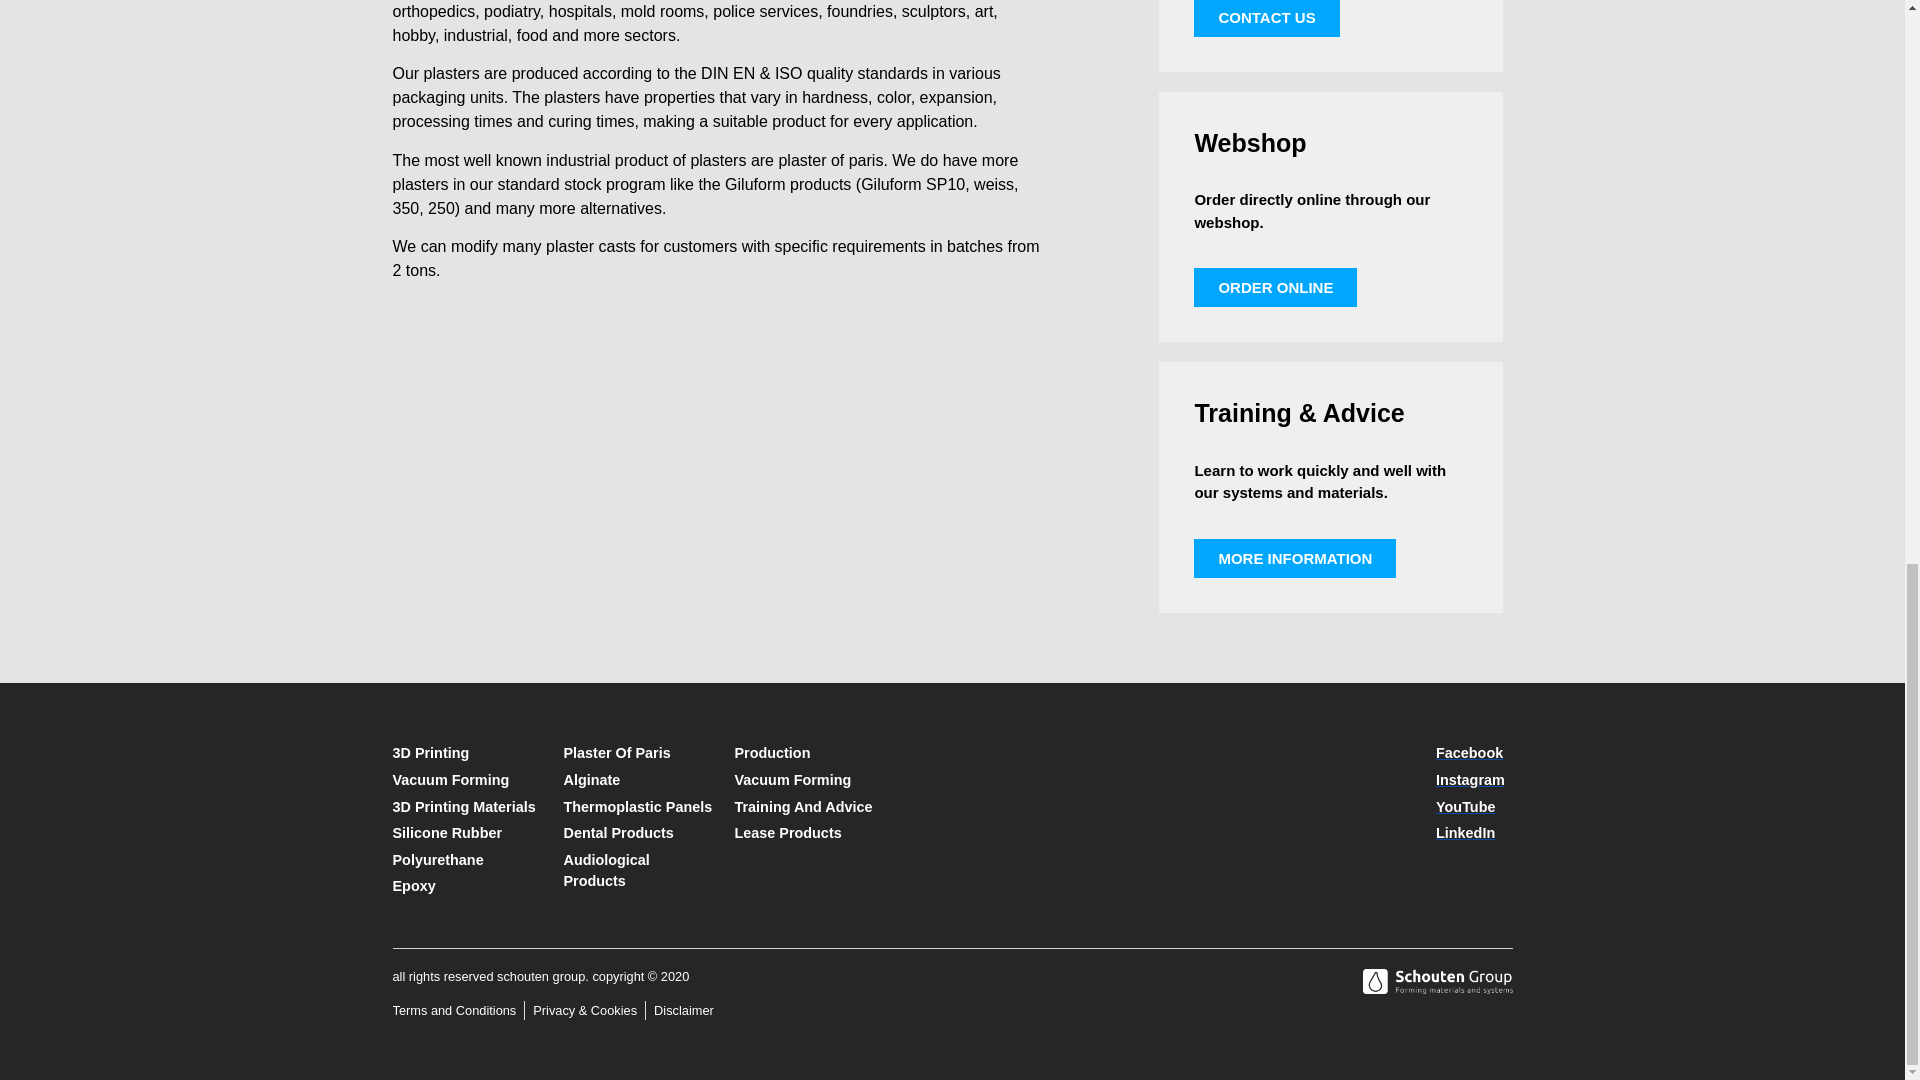 The height and width of the screenshot is (1080, 1920). I want to click on Alginate, so click(639, 780).